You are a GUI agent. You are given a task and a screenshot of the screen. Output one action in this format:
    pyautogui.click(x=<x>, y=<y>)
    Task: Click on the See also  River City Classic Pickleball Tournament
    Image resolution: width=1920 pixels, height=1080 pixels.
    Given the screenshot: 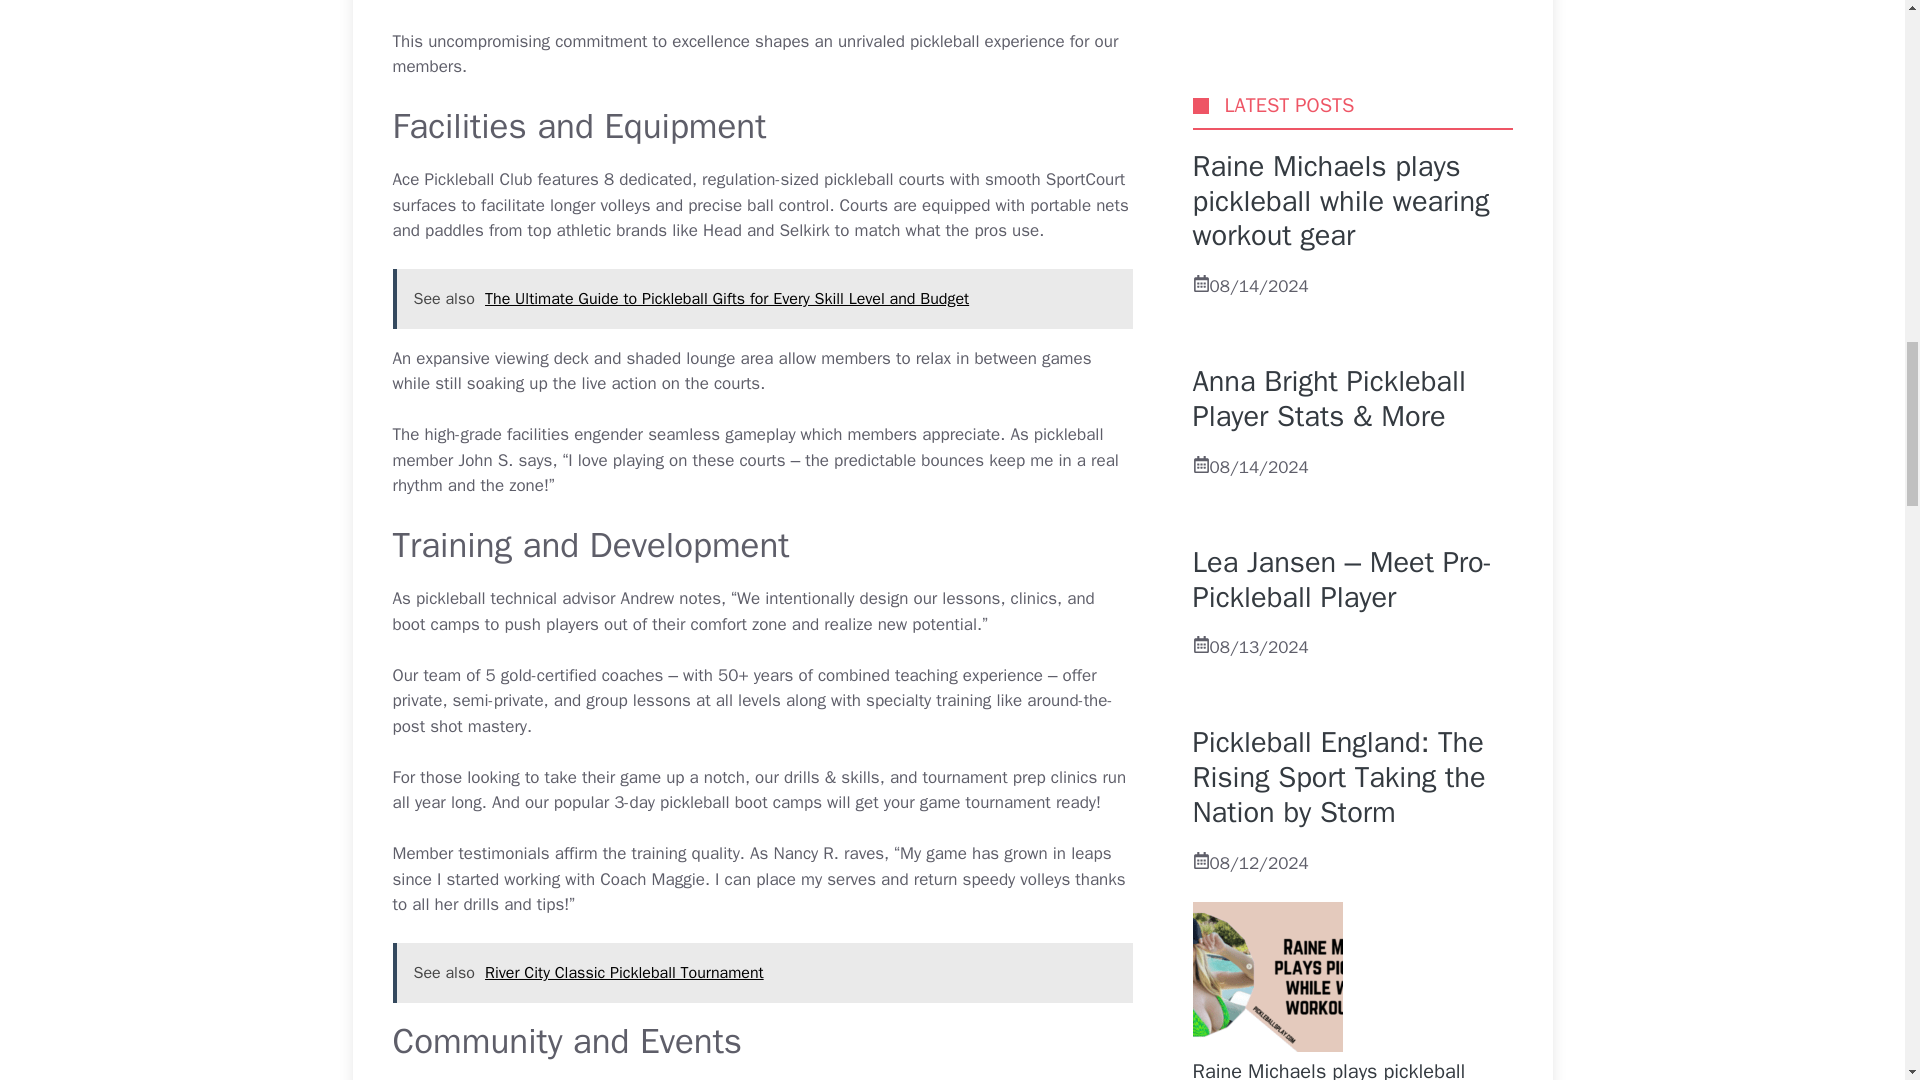 What is the action you would take?
    pyautogui.click(x=762, y=972)
    